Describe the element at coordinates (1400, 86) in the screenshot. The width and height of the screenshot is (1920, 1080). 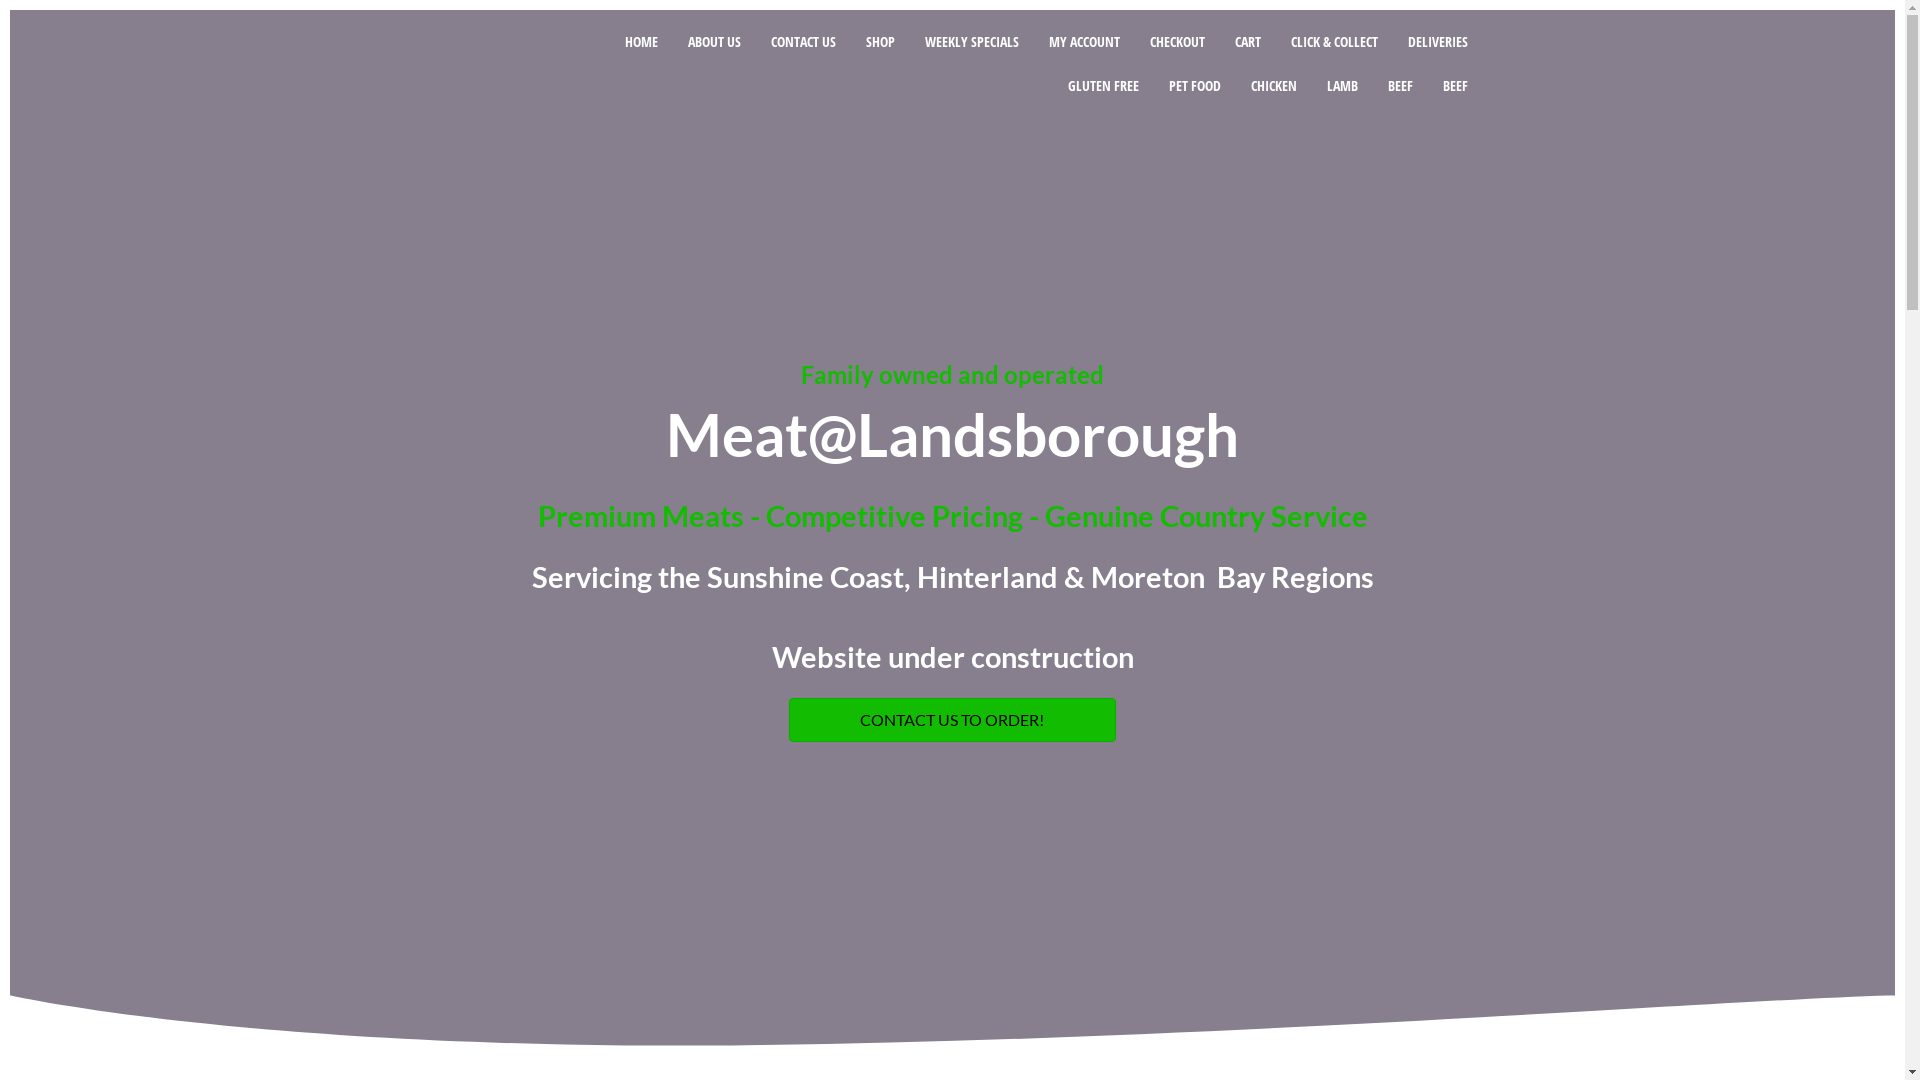
I see `BEEF` at that location.